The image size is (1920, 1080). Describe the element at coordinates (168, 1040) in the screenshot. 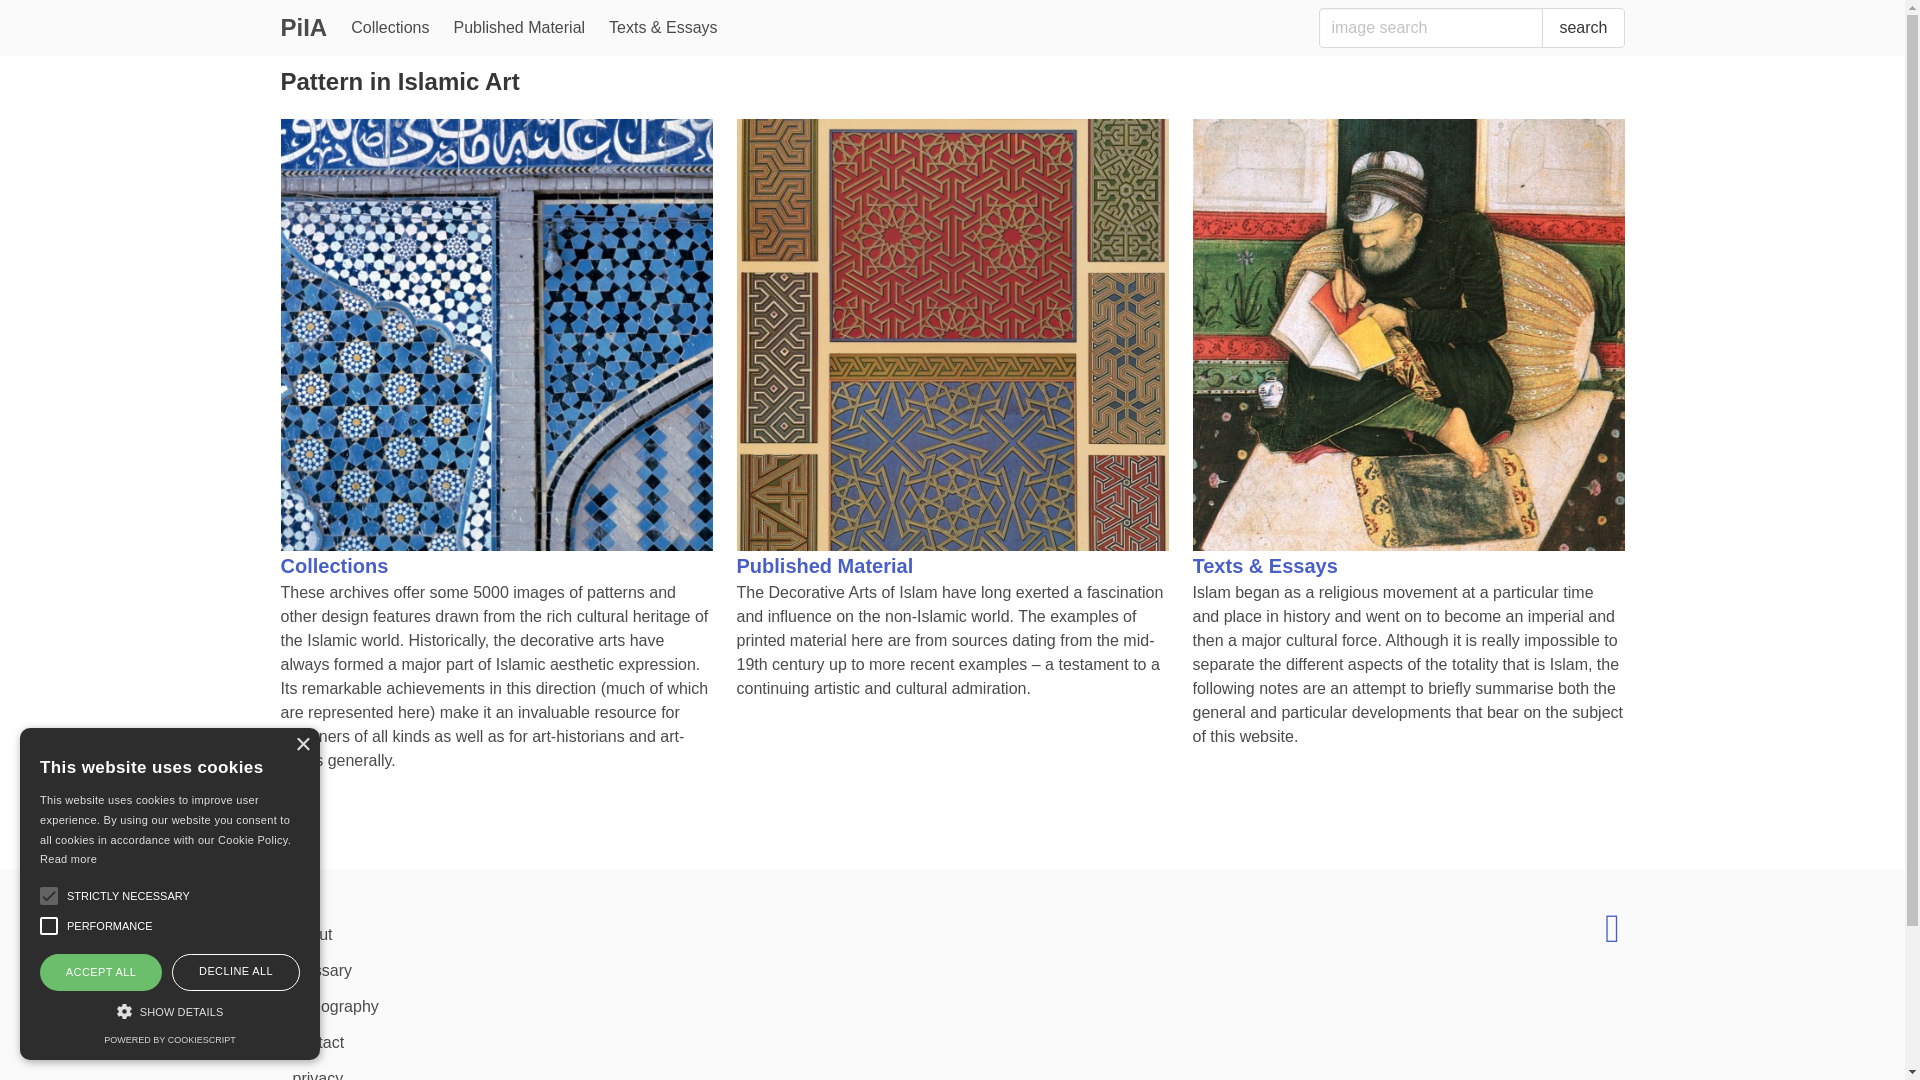

I see `POWERED BY COOKIESCRIPT` at that location.